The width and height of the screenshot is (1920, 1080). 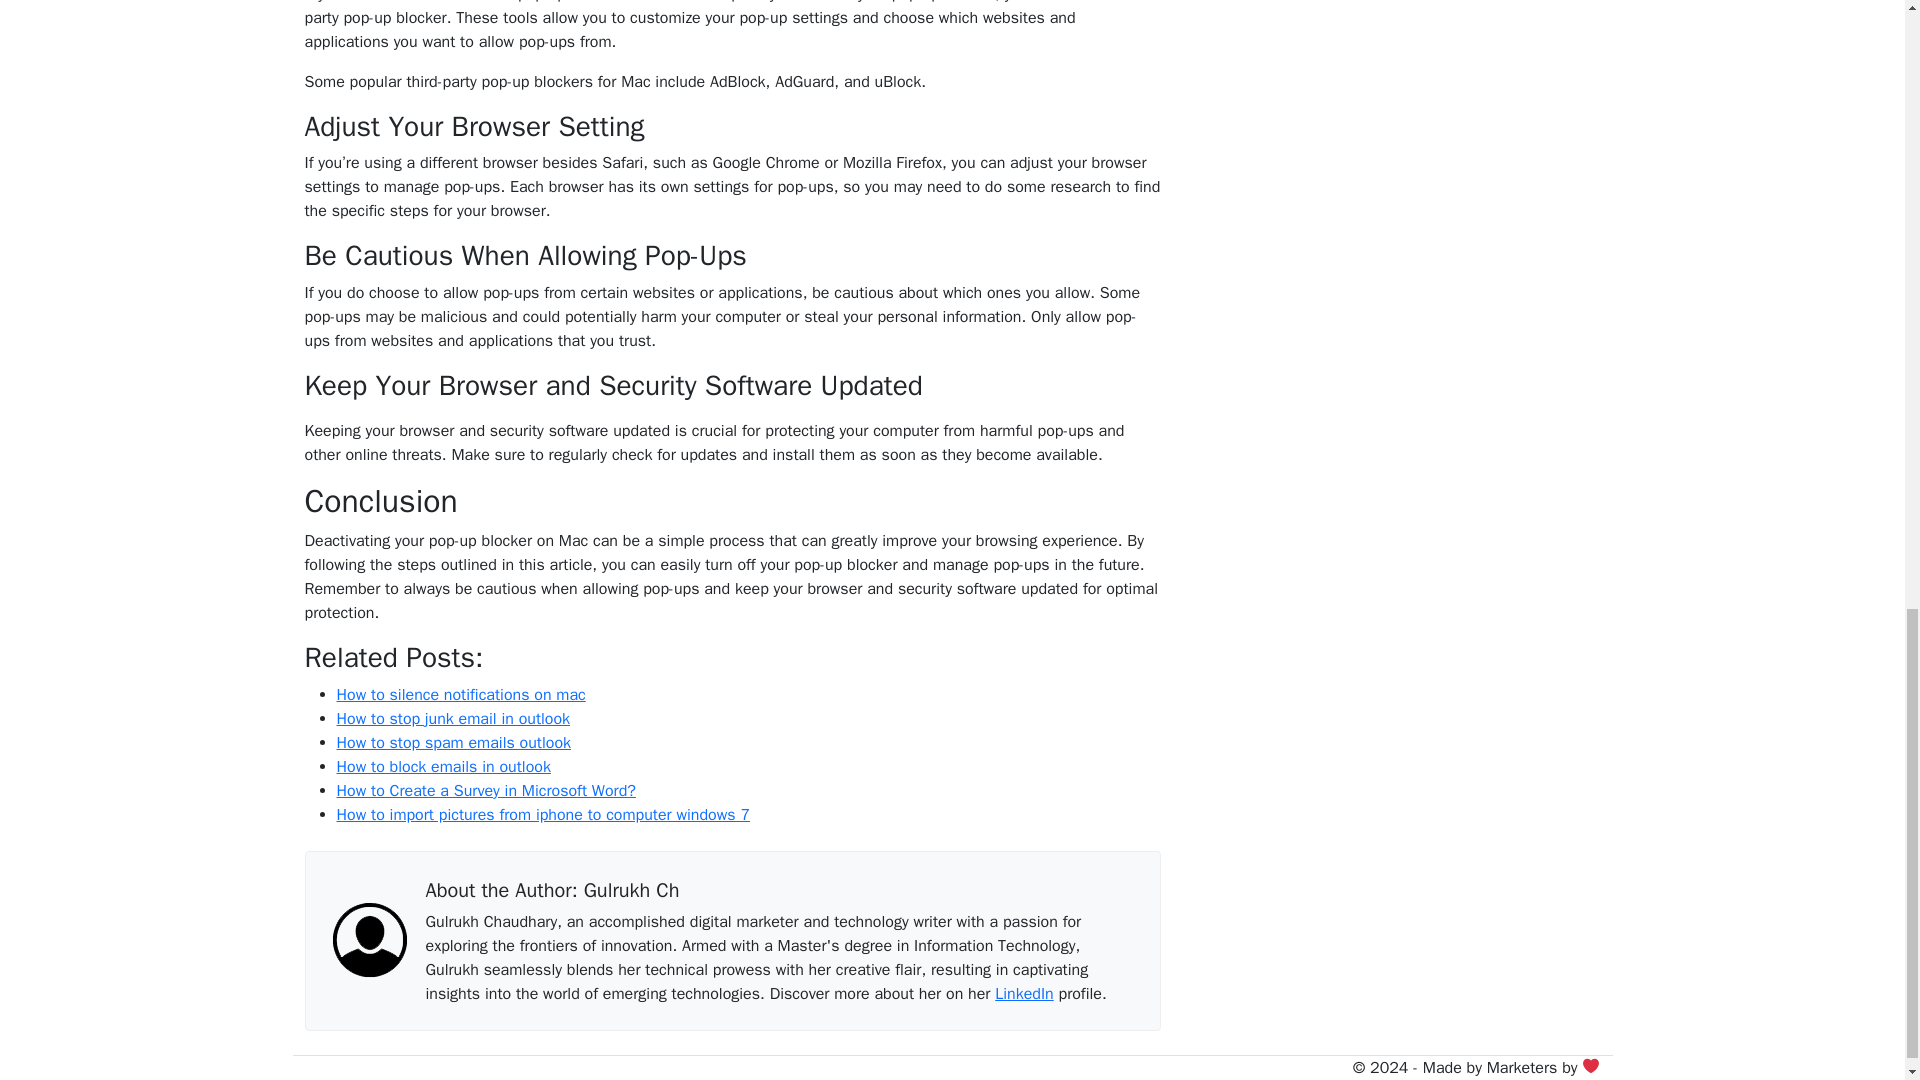 I want to click on How to Create a Survey in Microsoft Word?, so click(x=486, y=790).